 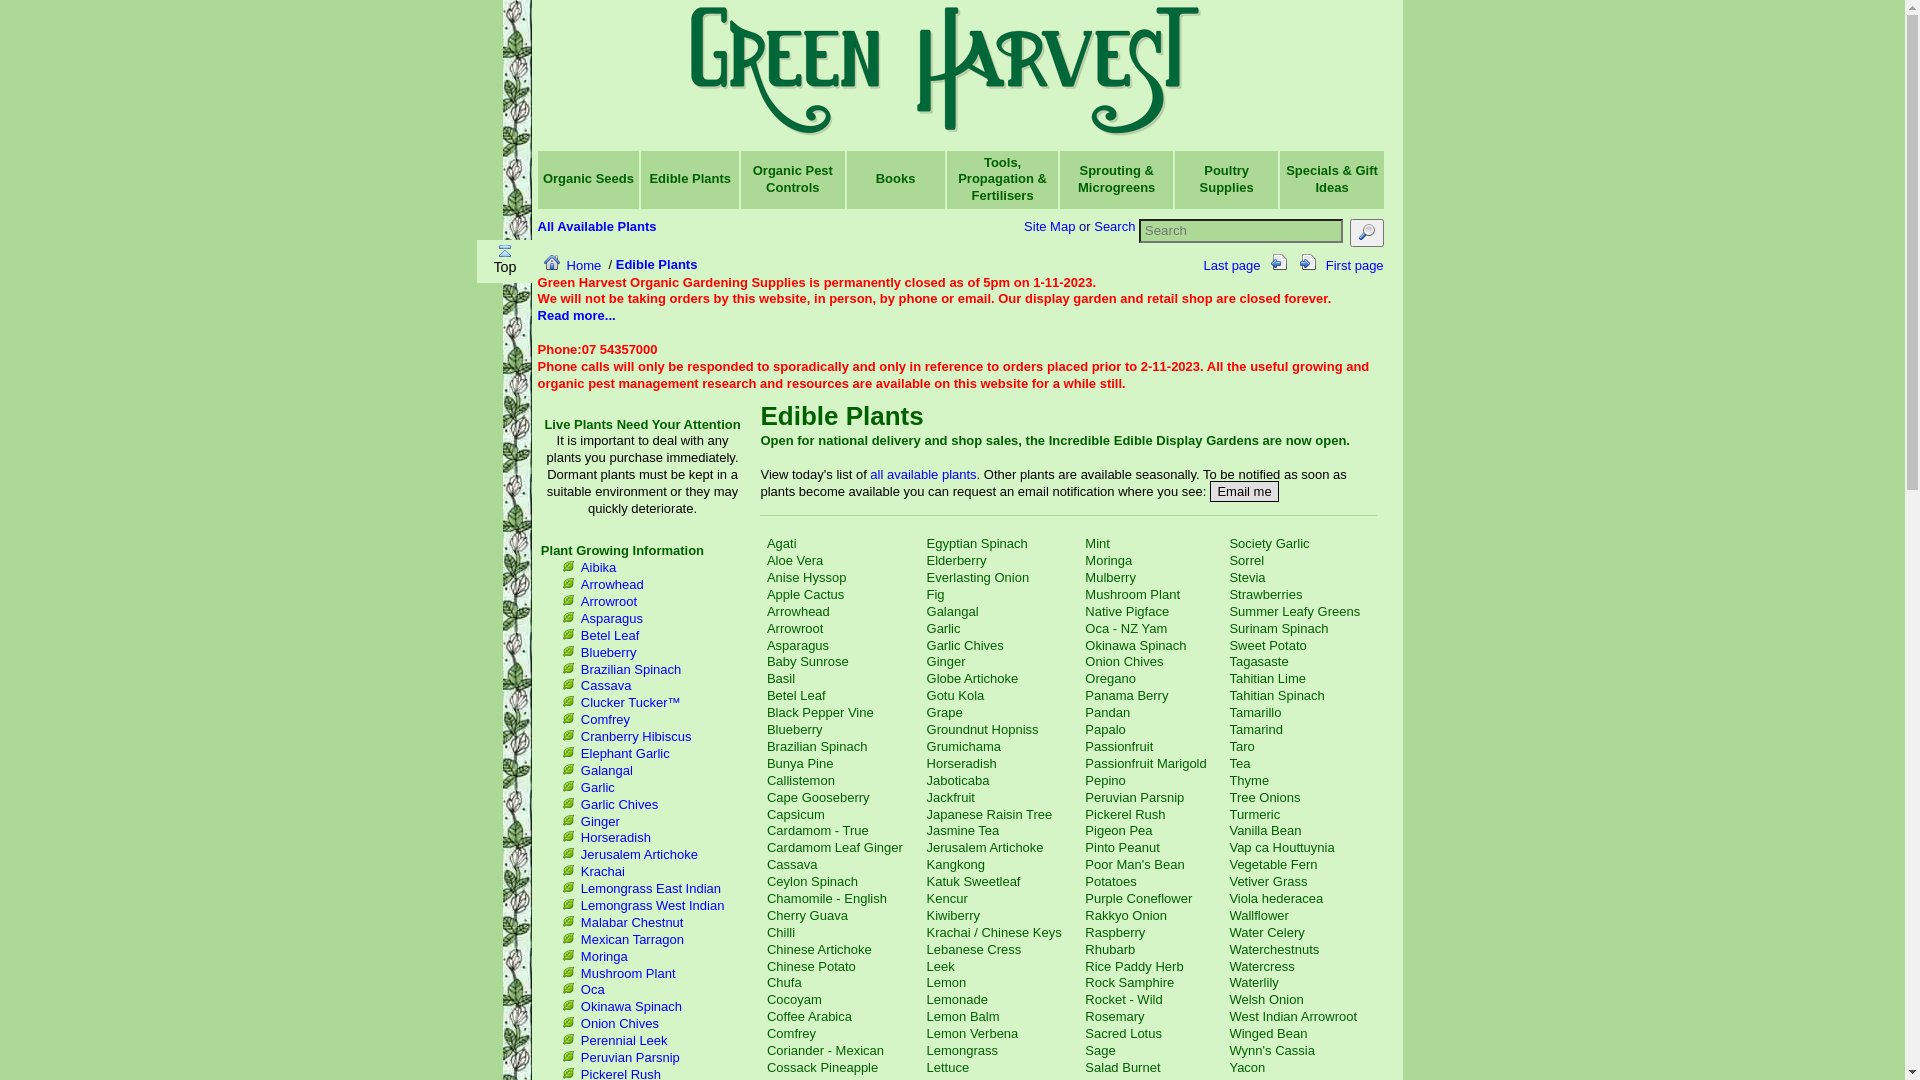 I want to click on Fig, so click(x=936, y=594).